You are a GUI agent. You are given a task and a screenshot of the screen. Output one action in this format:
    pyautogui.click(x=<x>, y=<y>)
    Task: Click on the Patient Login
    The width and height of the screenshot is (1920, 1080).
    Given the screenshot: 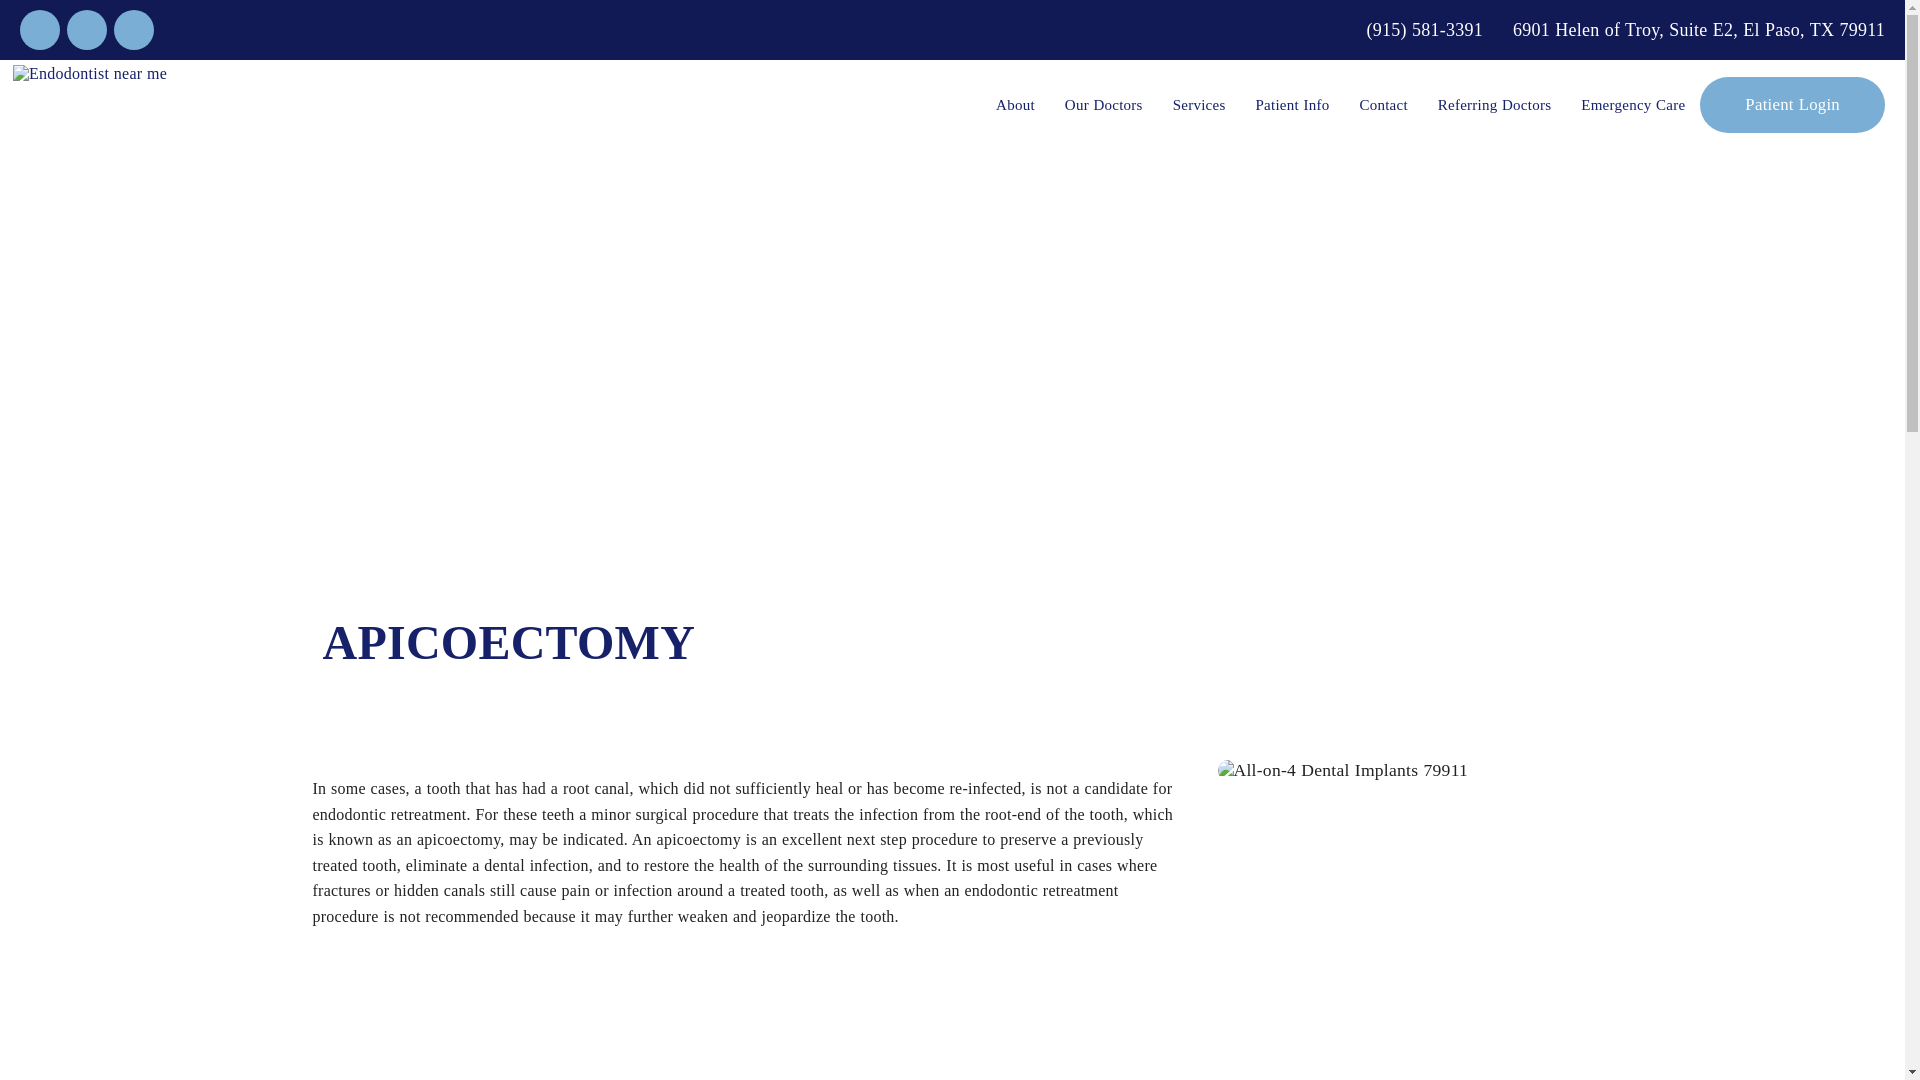 What is the action you would take?
    pyautogui.click(x=1792, y=104)
    